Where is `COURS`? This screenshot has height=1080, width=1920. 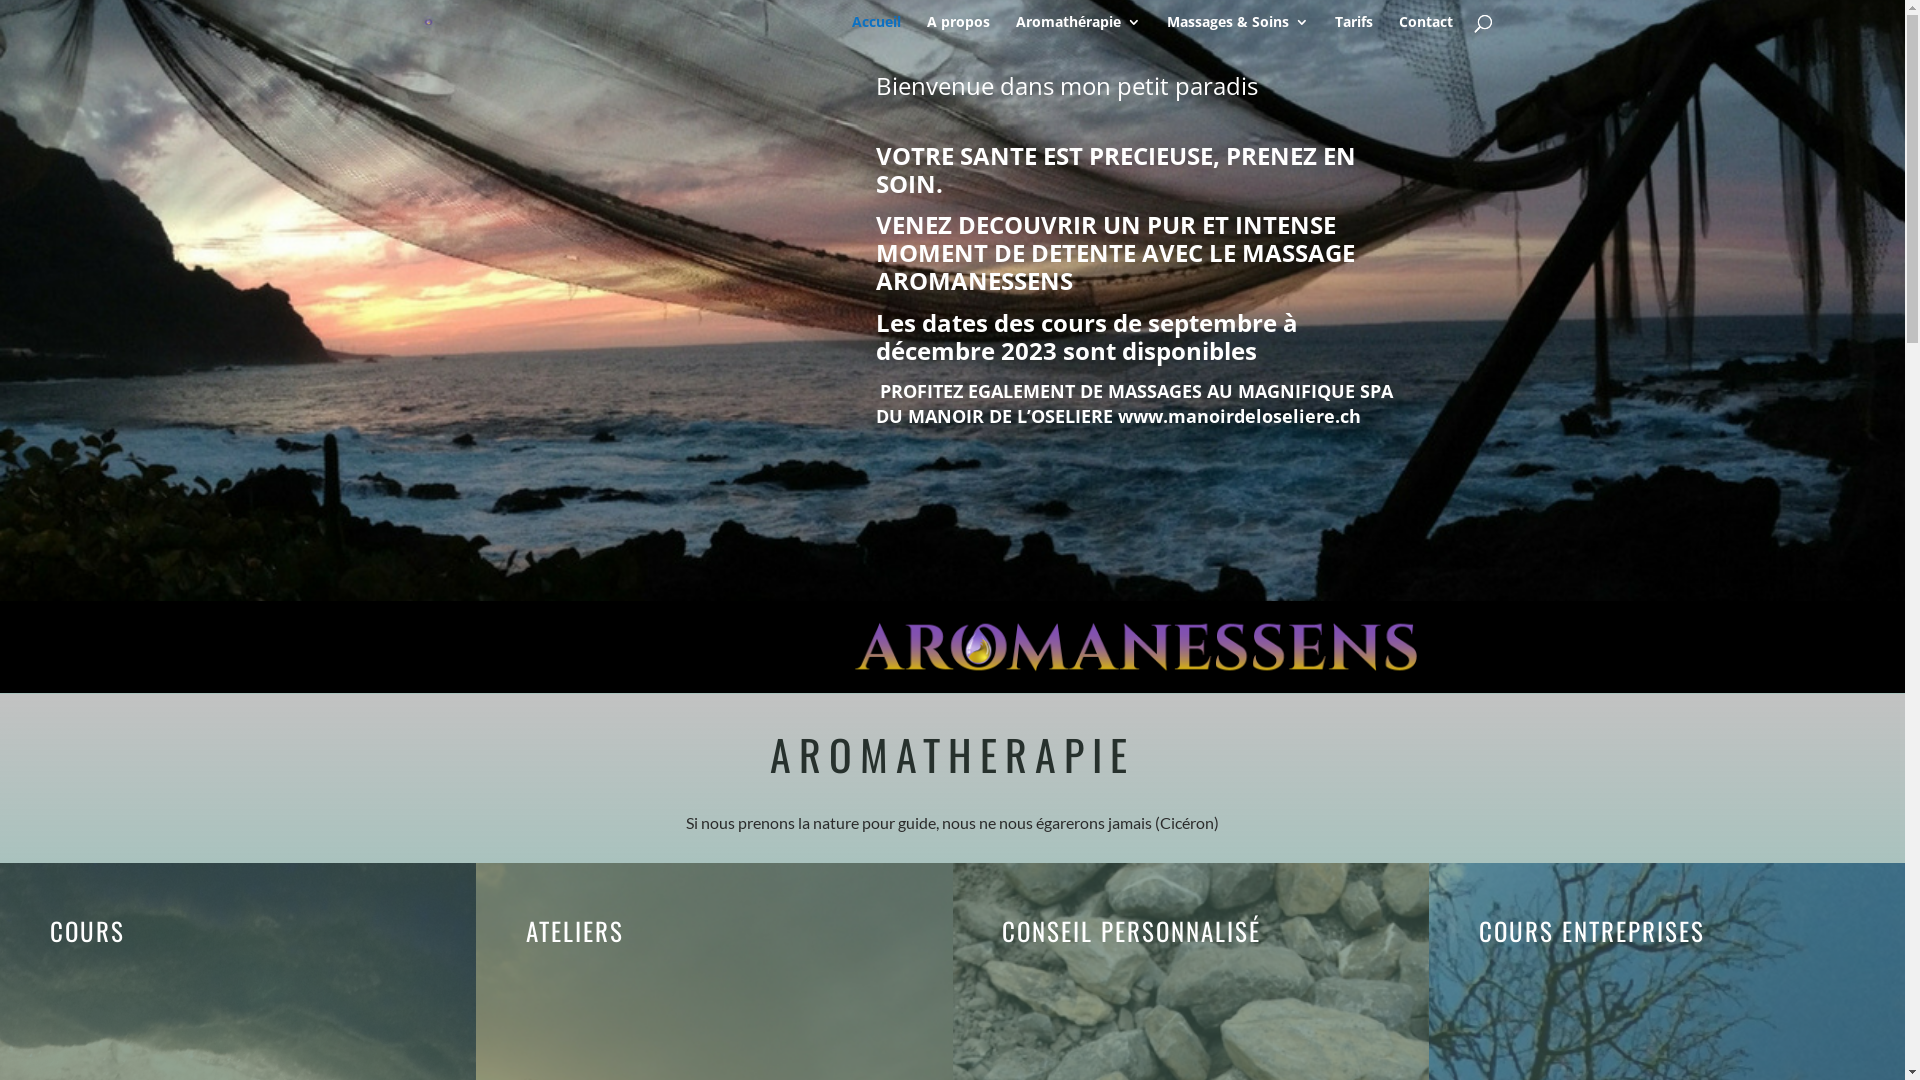 COURS is located at coordinates (88, 930).